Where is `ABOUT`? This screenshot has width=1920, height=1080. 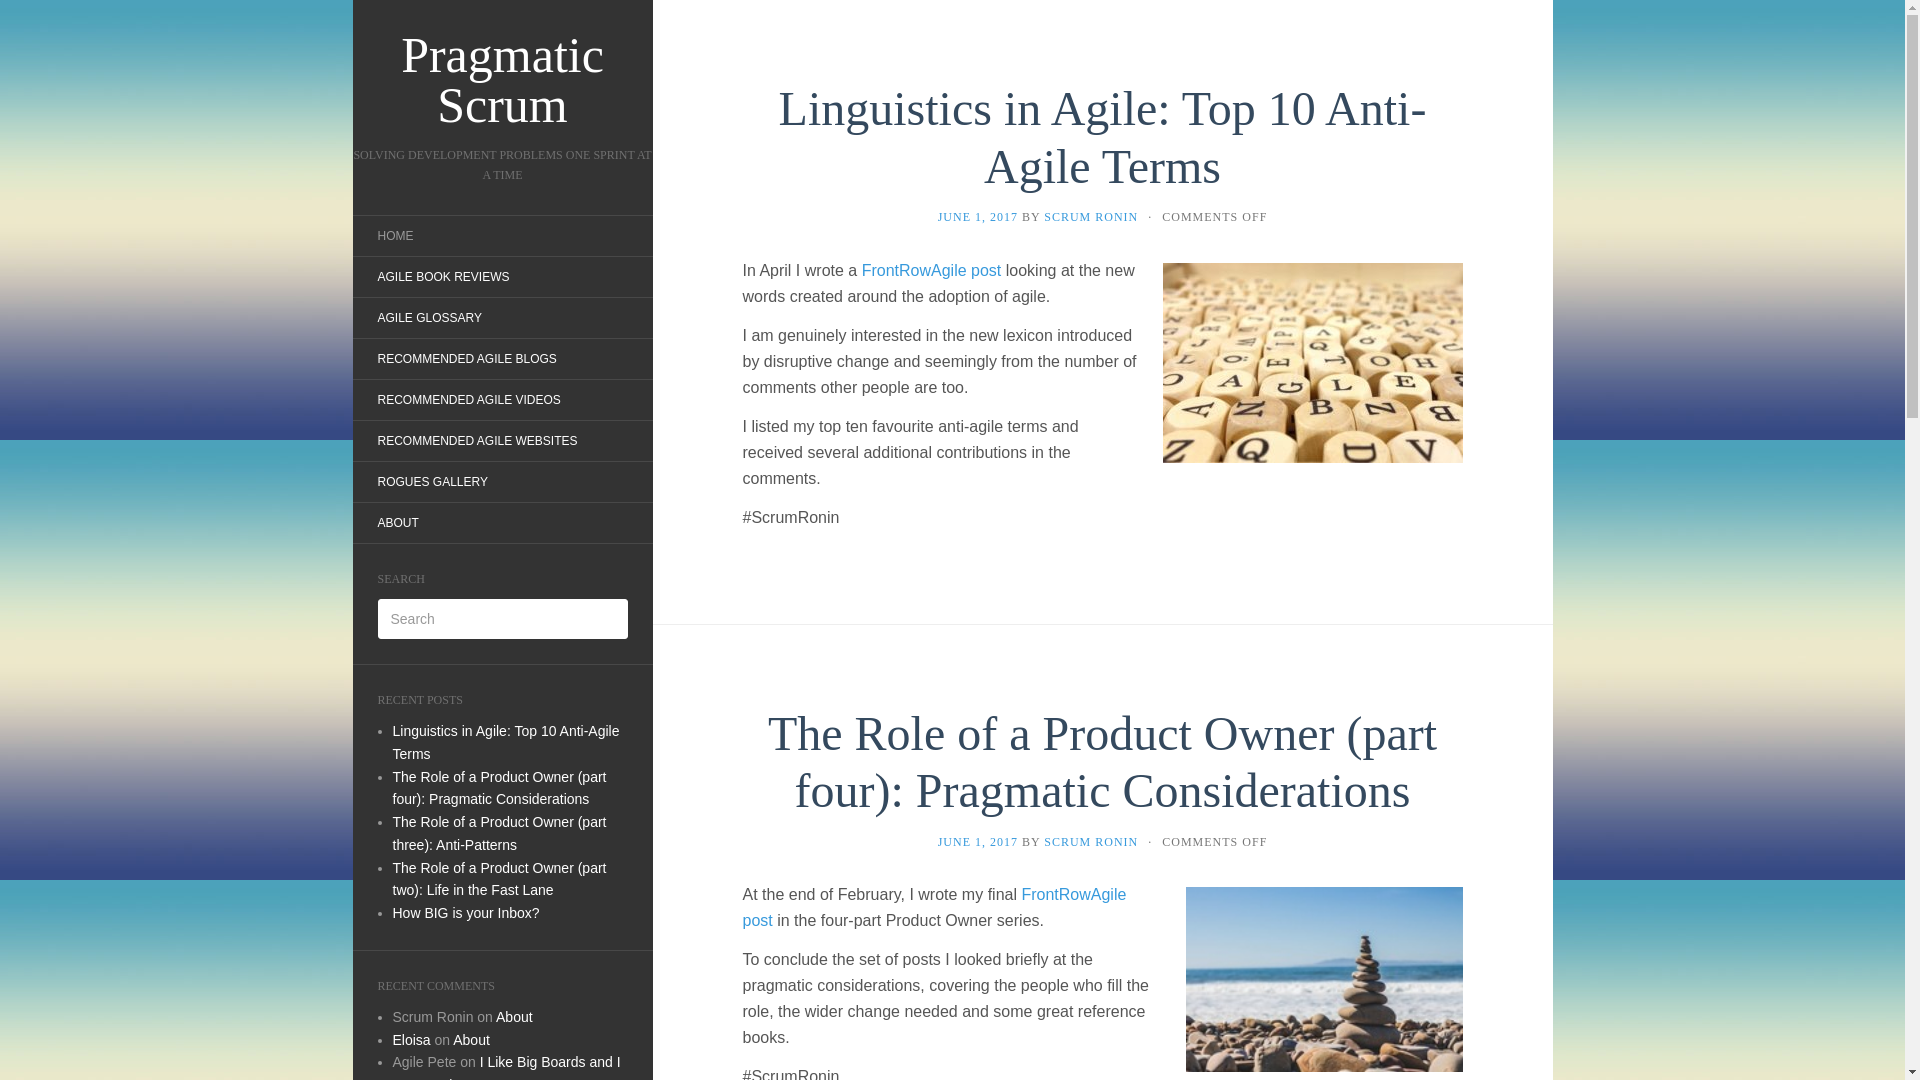 ABOUT is located at coordinates (397, 523).